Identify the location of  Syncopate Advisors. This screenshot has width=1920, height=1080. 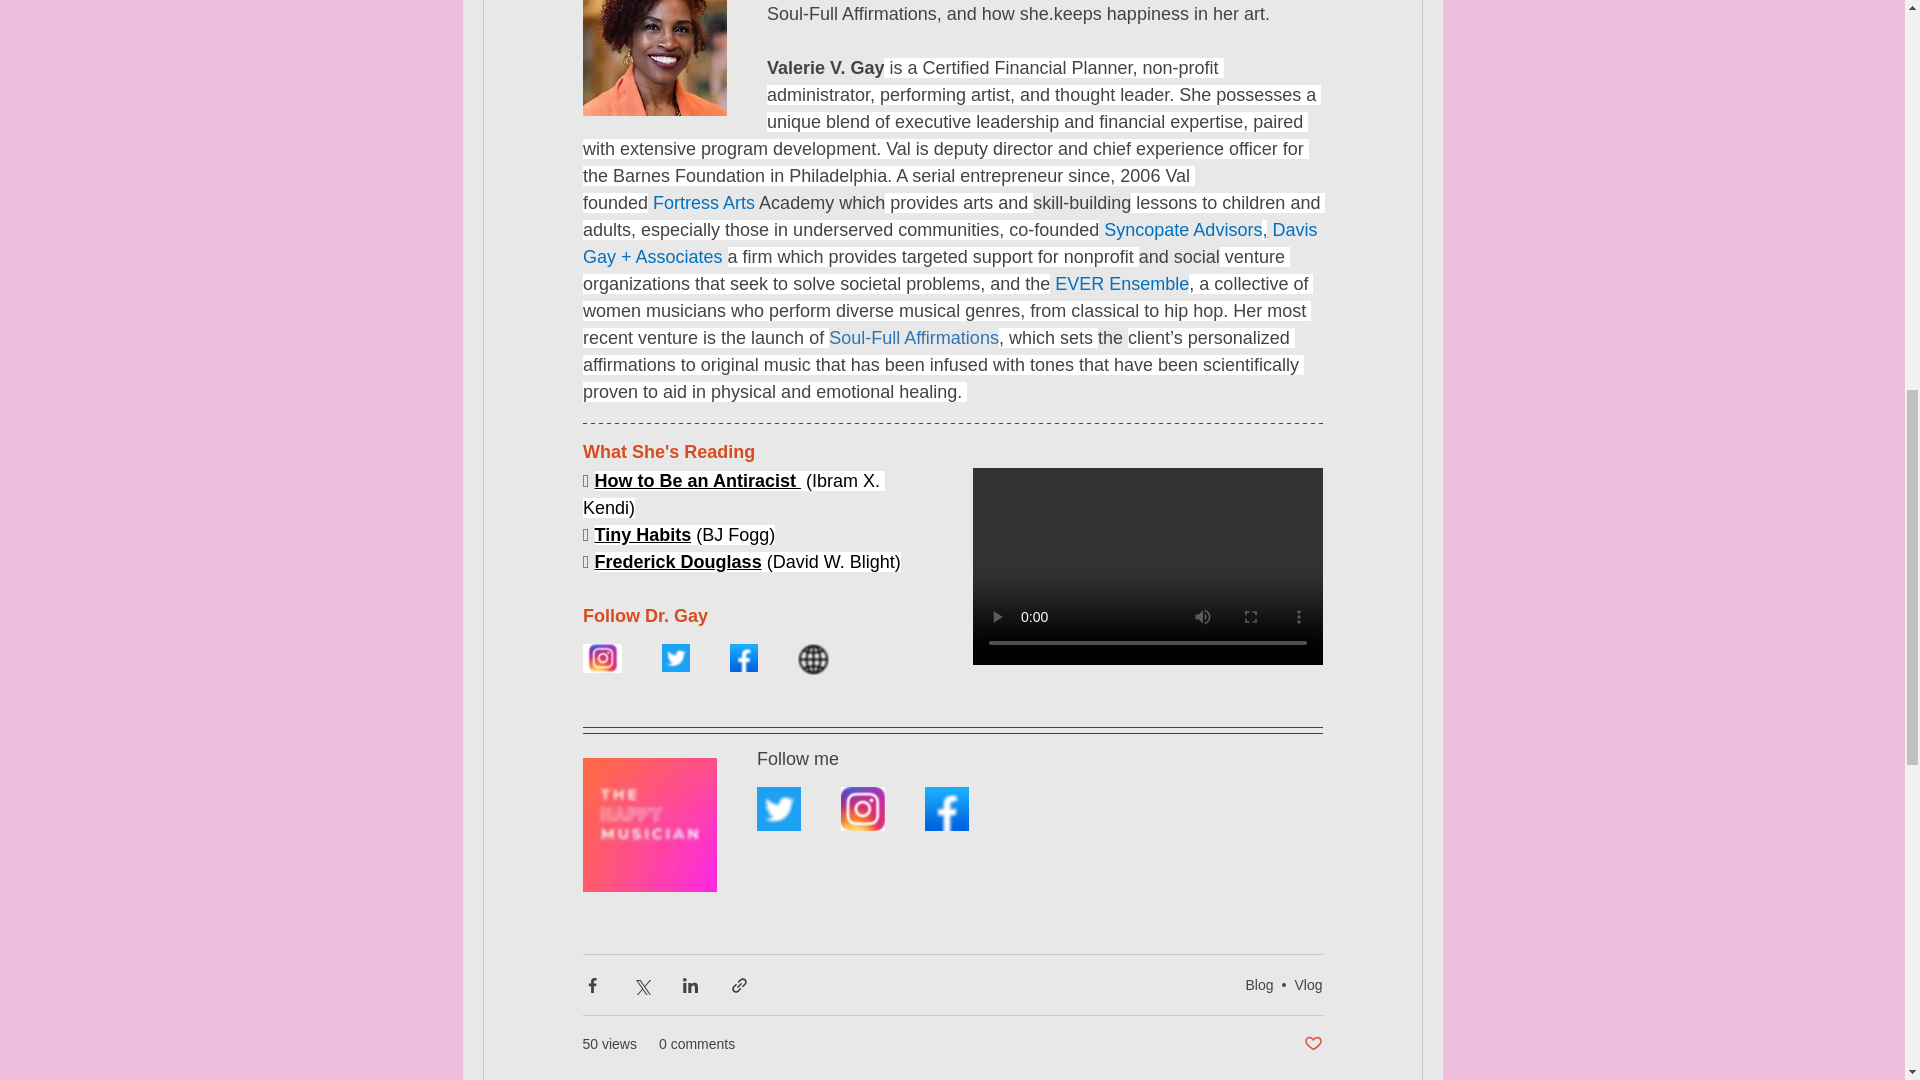
(1180, 230).